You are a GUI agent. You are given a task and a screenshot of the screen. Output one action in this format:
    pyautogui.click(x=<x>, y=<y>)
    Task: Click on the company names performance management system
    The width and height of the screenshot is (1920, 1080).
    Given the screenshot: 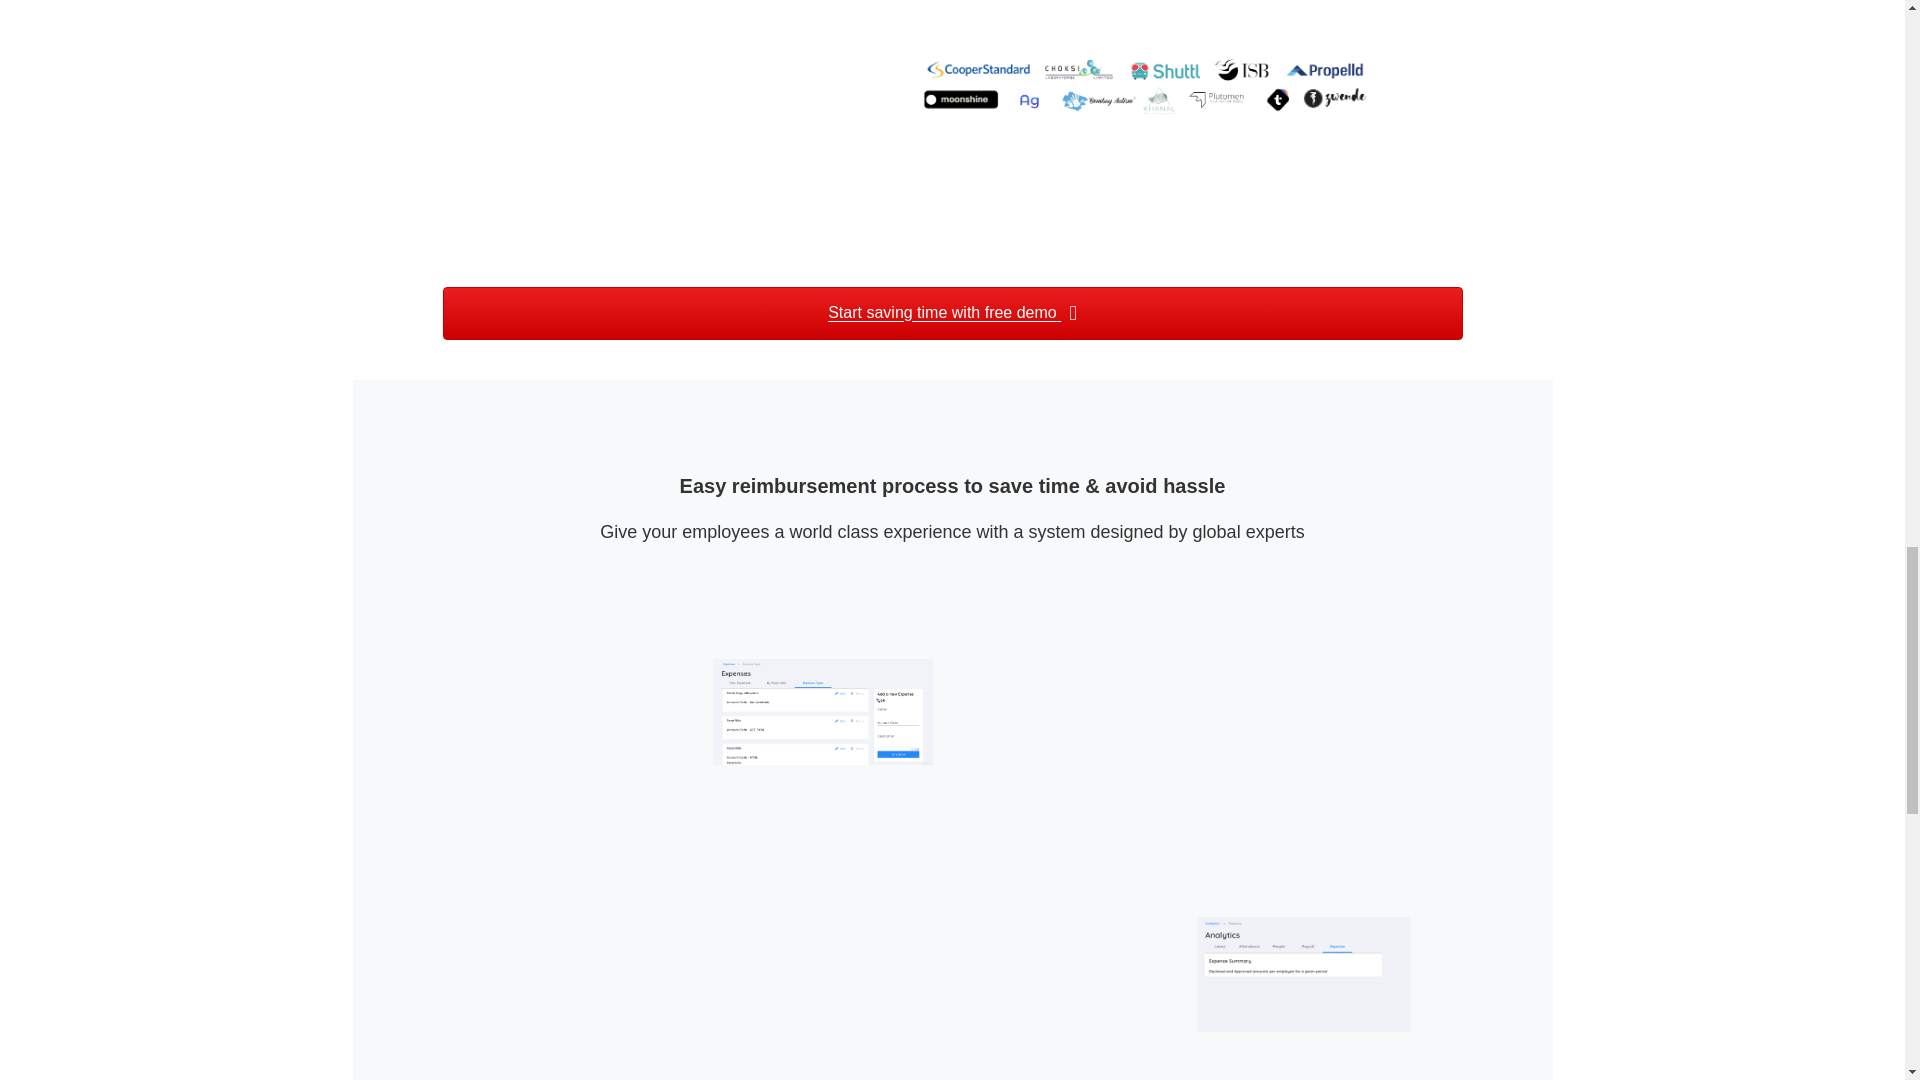 What is the action you would take?
    pyautogui.click(x=1144, y=104)
    